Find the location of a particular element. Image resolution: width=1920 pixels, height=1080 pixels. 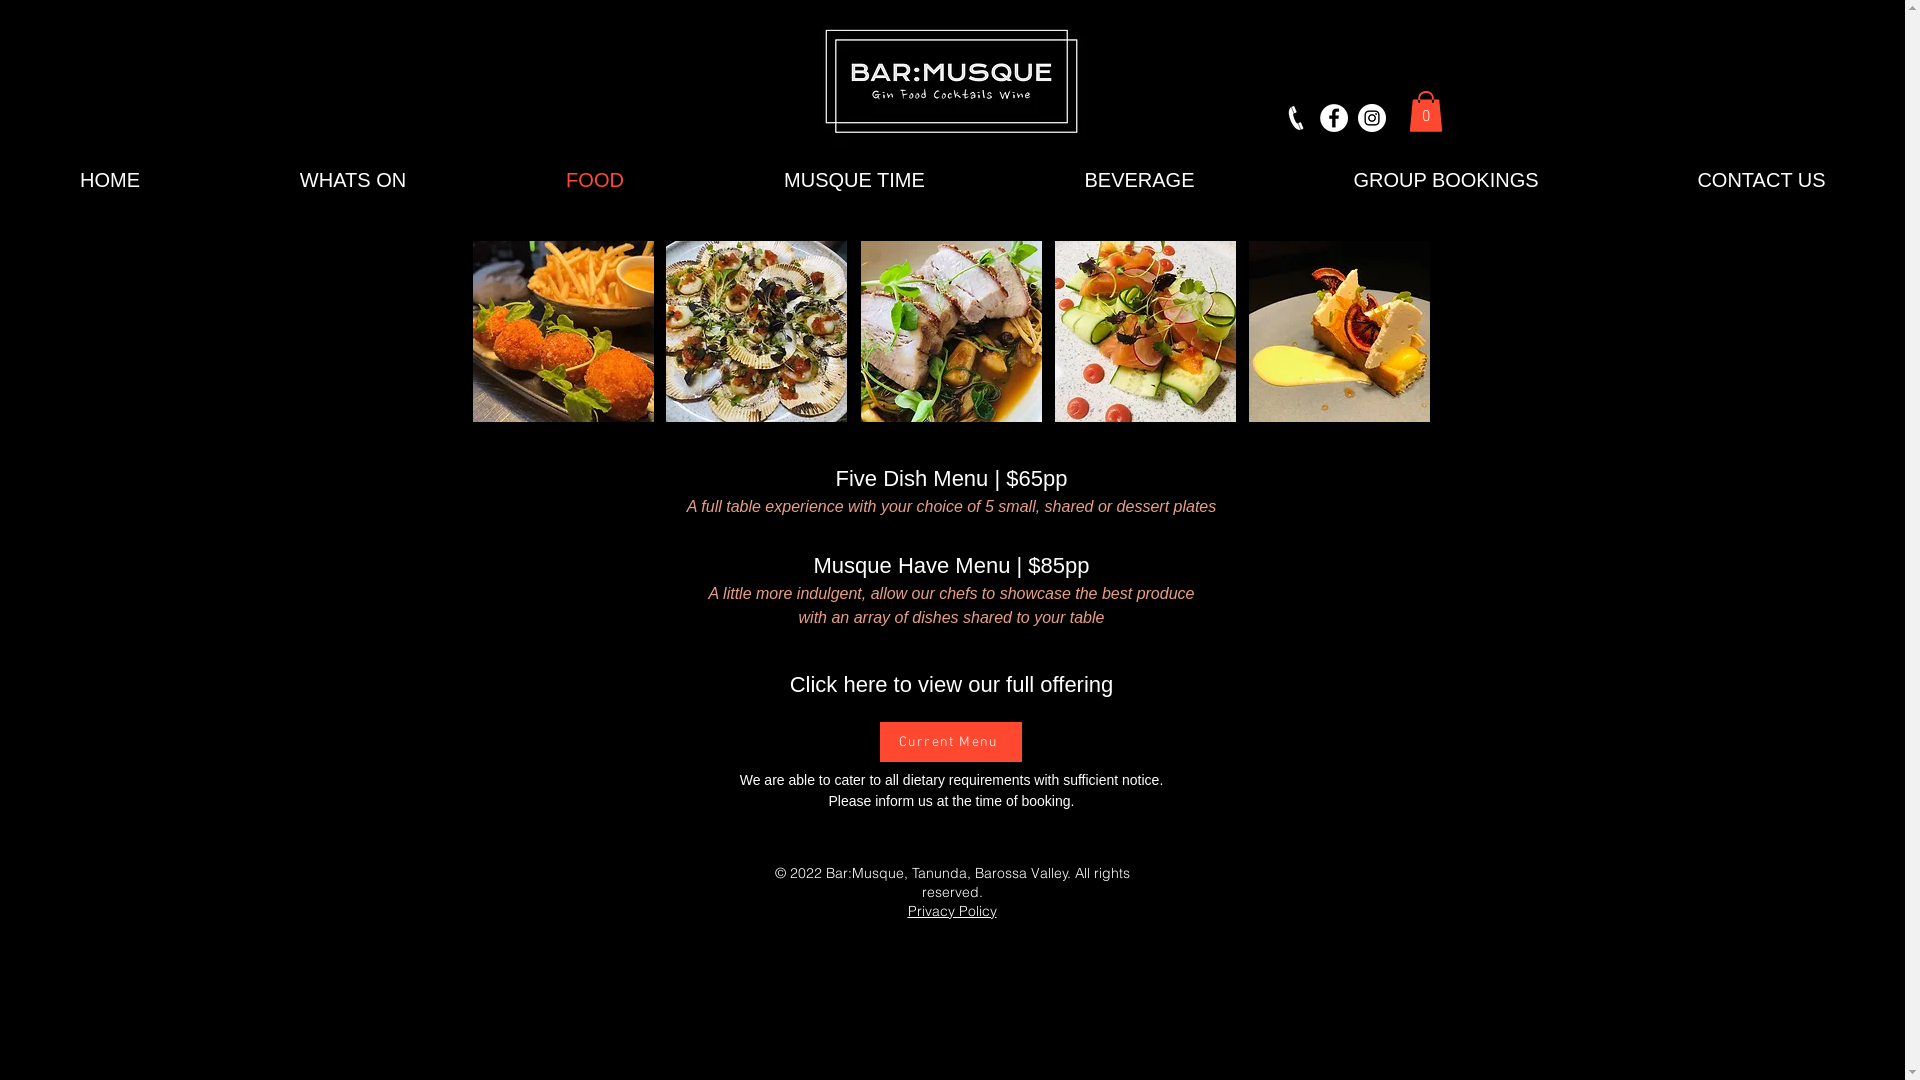

0 is located at coordinates (1425, 112).